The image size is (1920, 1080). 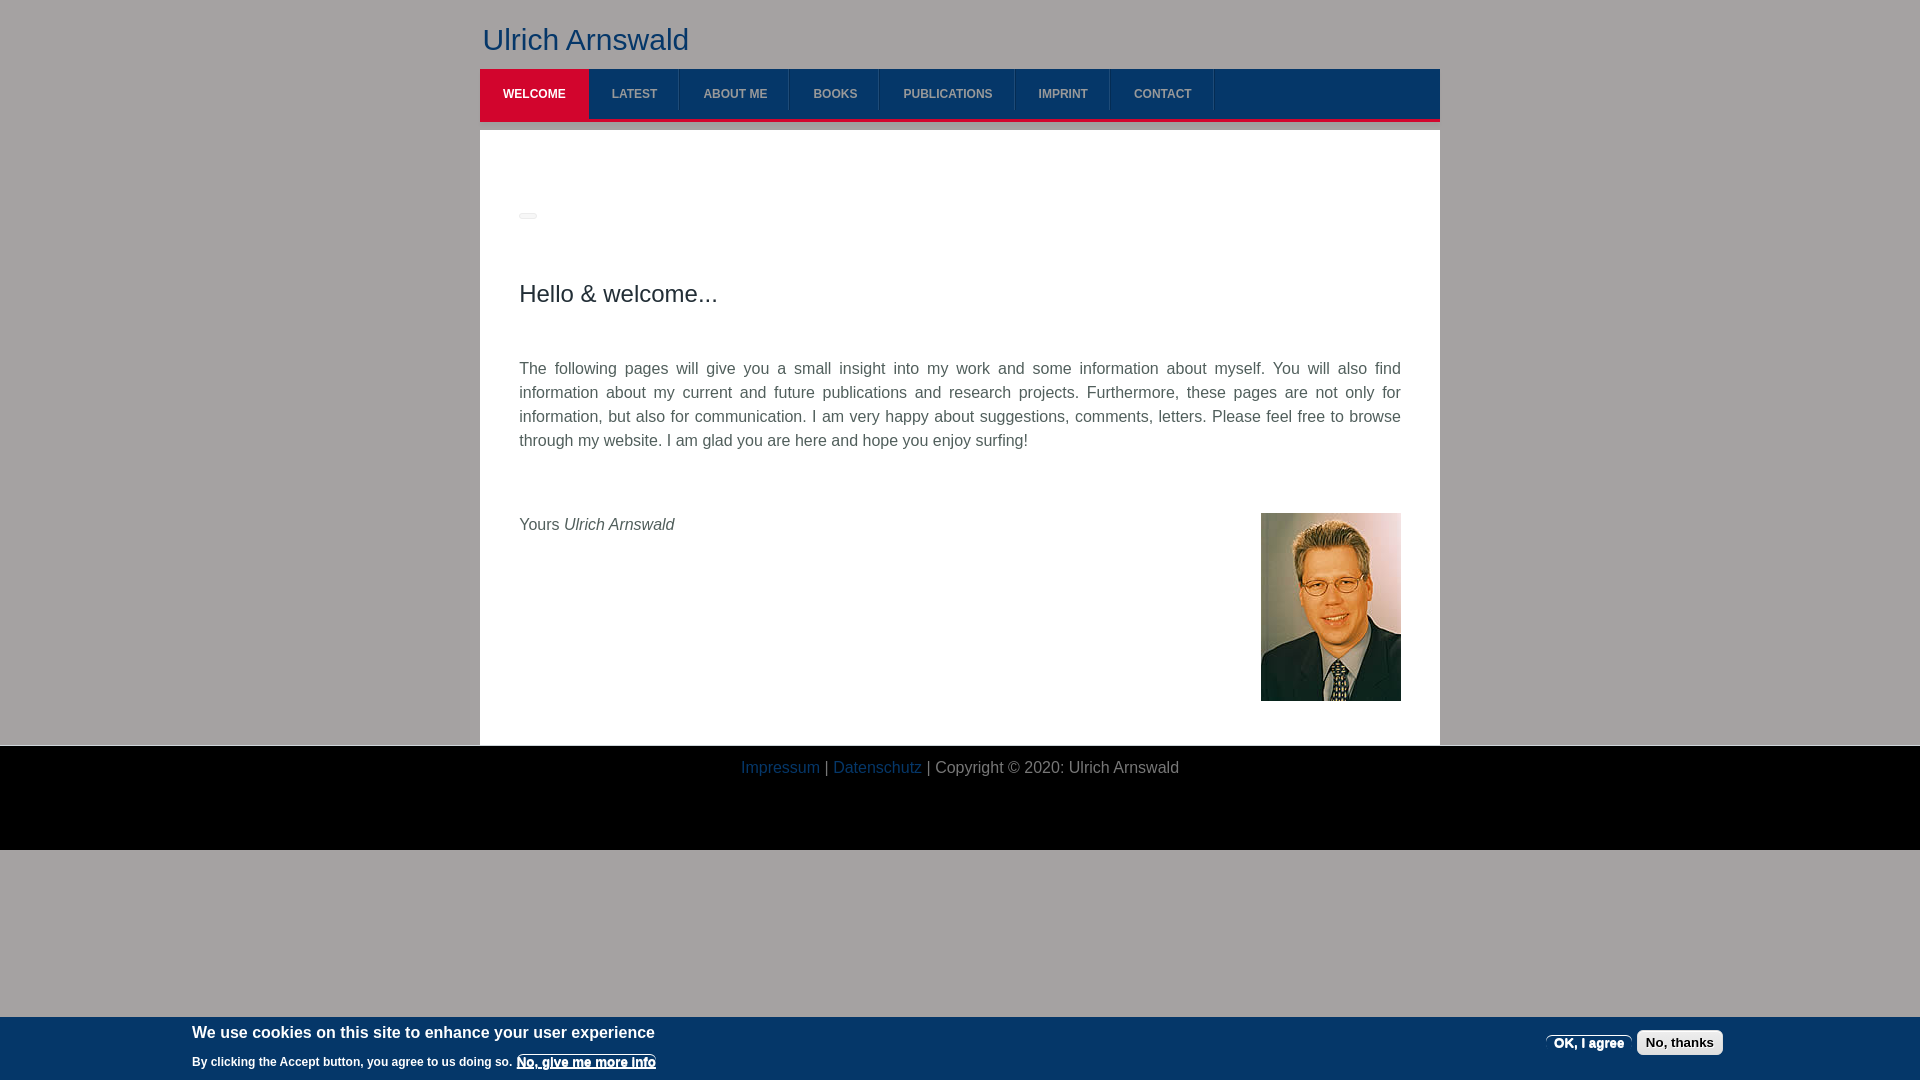 What do you see at coordinates (834, 94) in the screenshot?
I see `BOOKS` at bounding box center [834, 94].